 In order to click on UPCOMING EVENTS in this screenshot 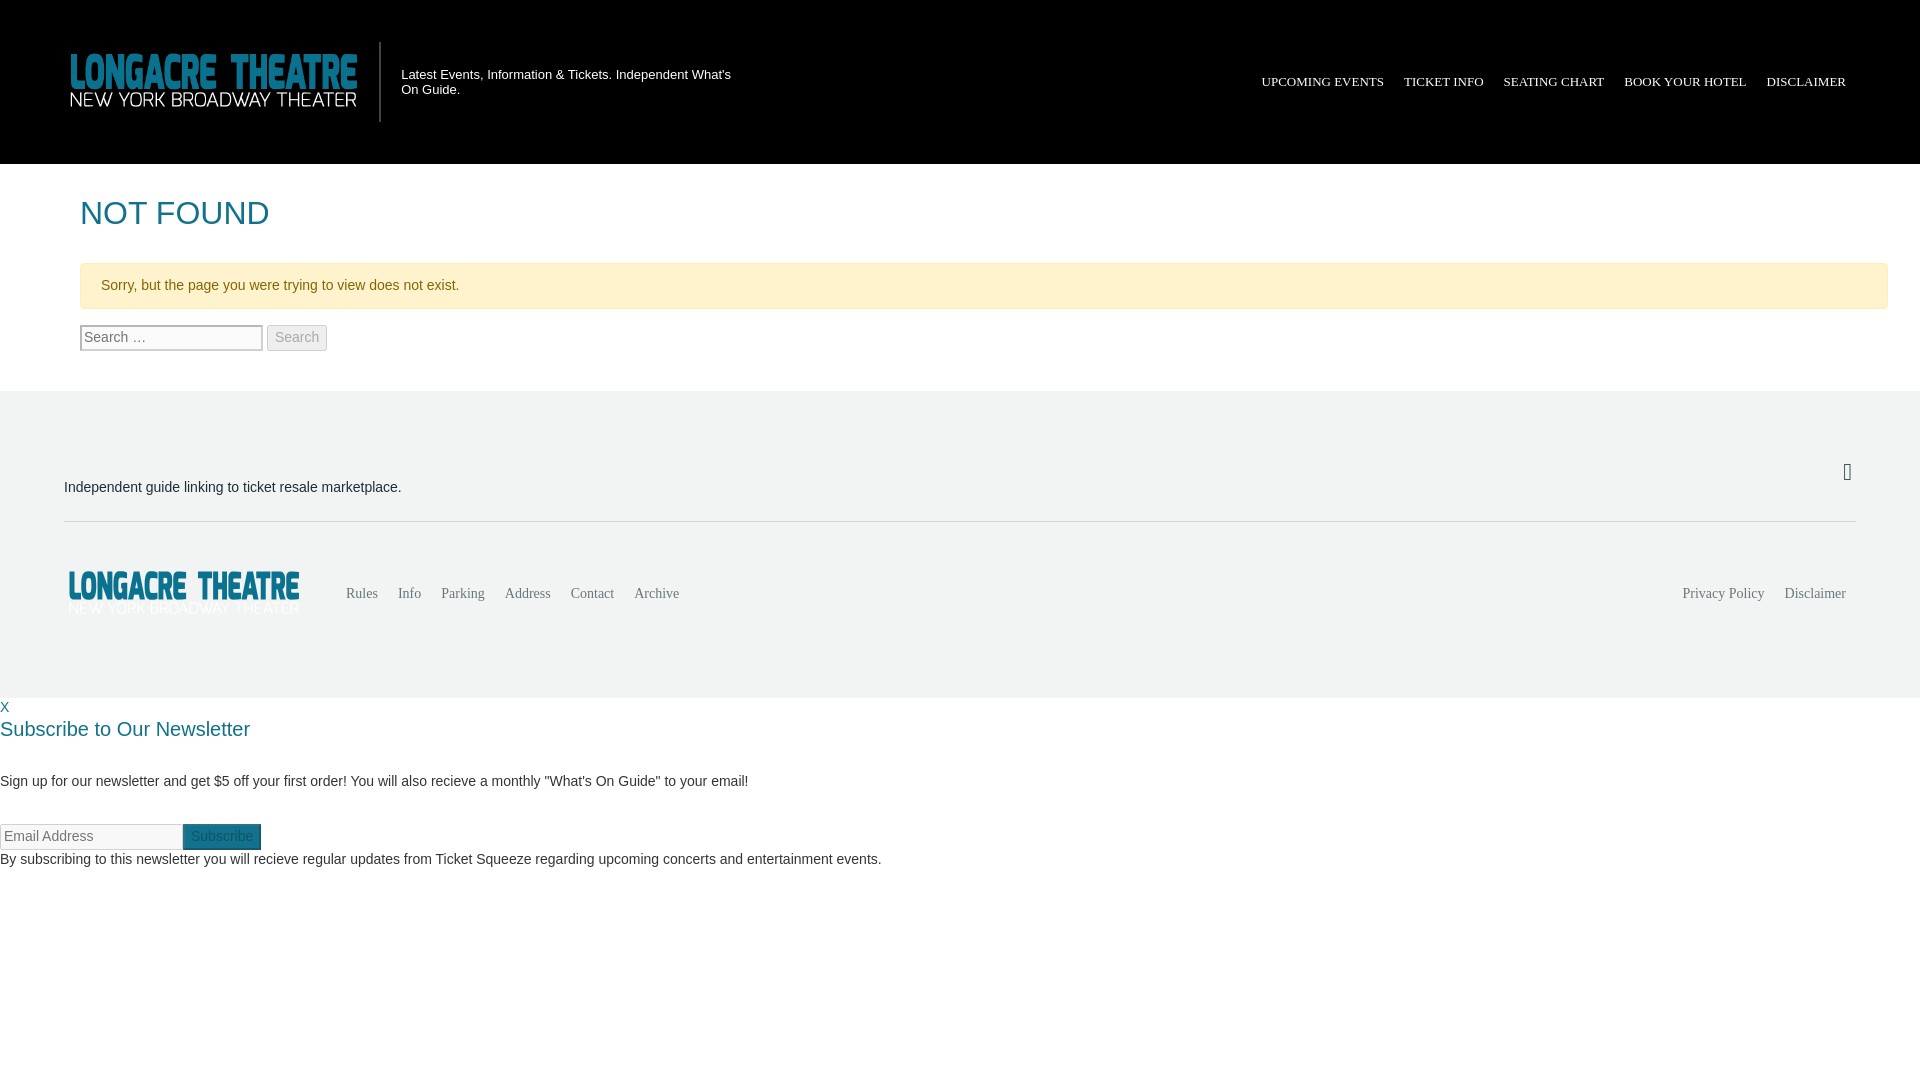, I will do `click(1322, 82)`.